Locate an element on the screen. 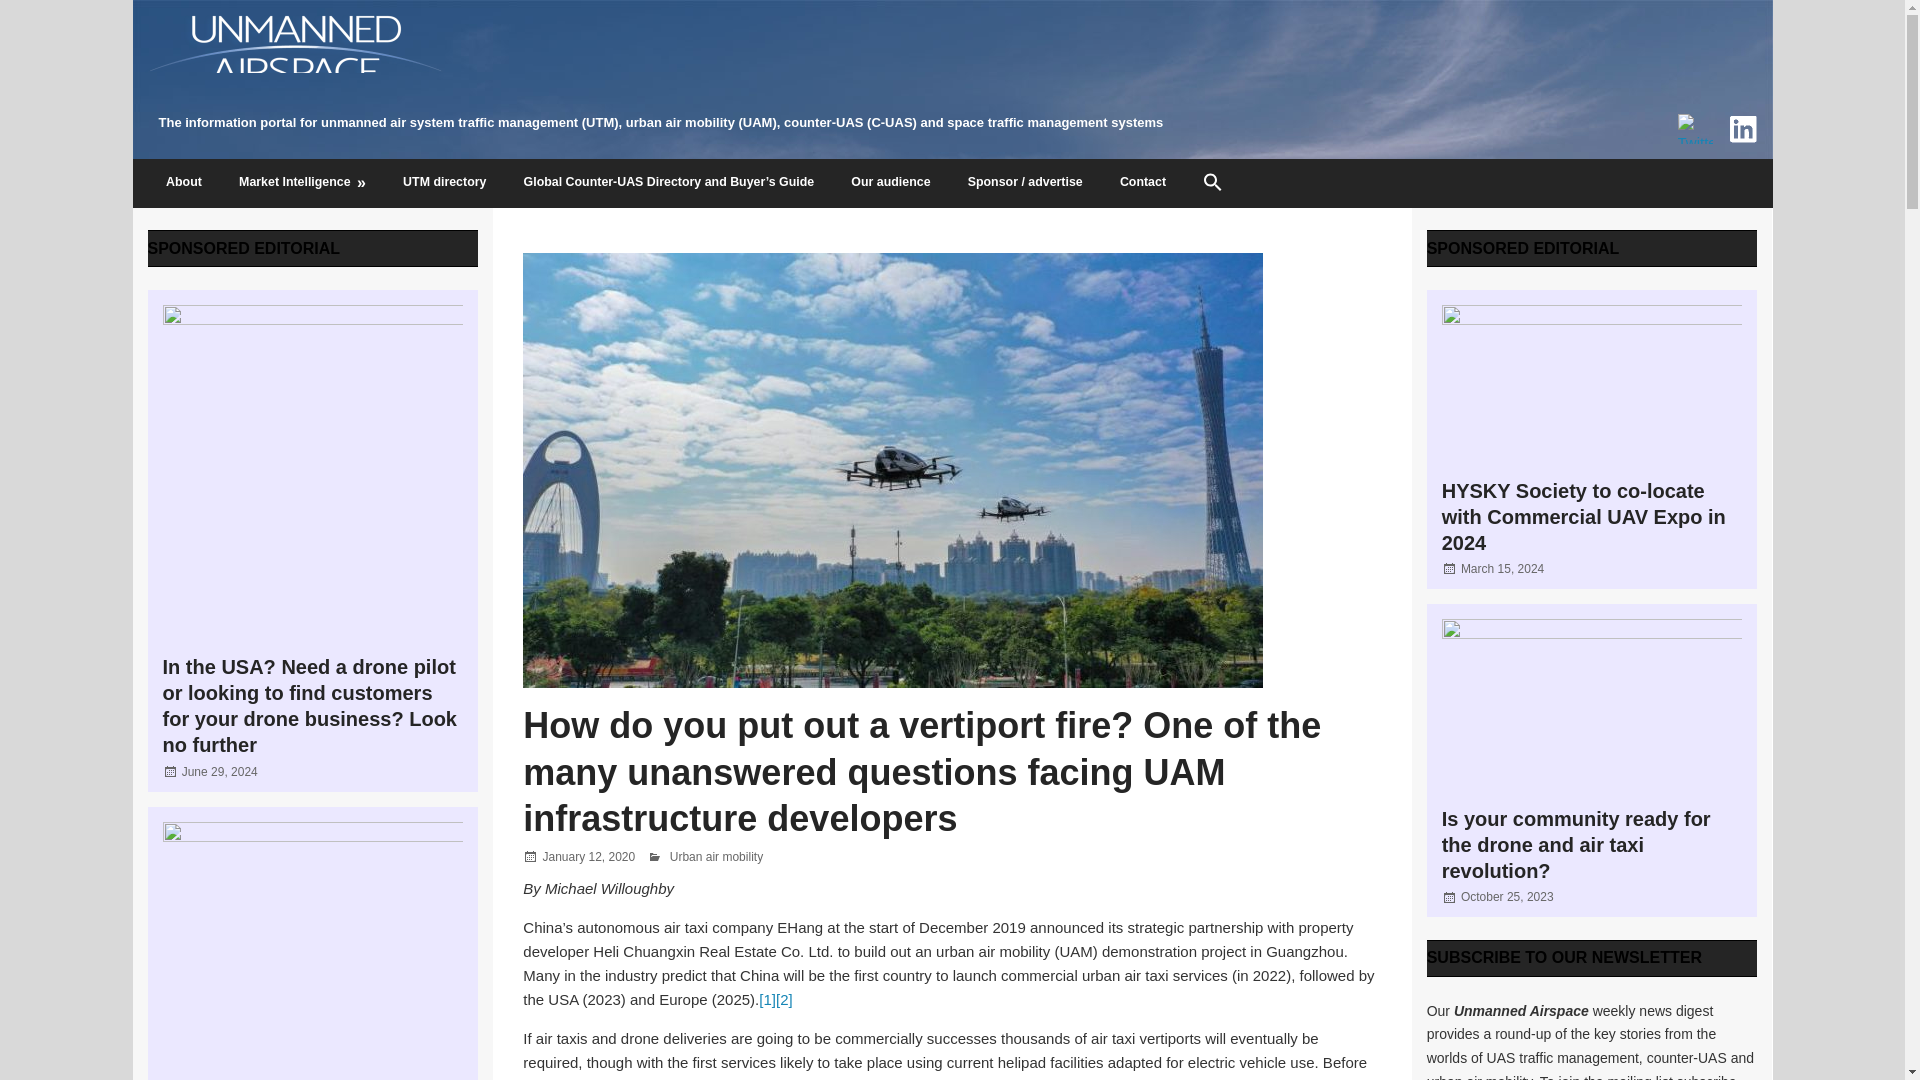 This screenshot has height=1080, width=1920. Philip Butterworth-Hayes is located at coordinates (736, 856).